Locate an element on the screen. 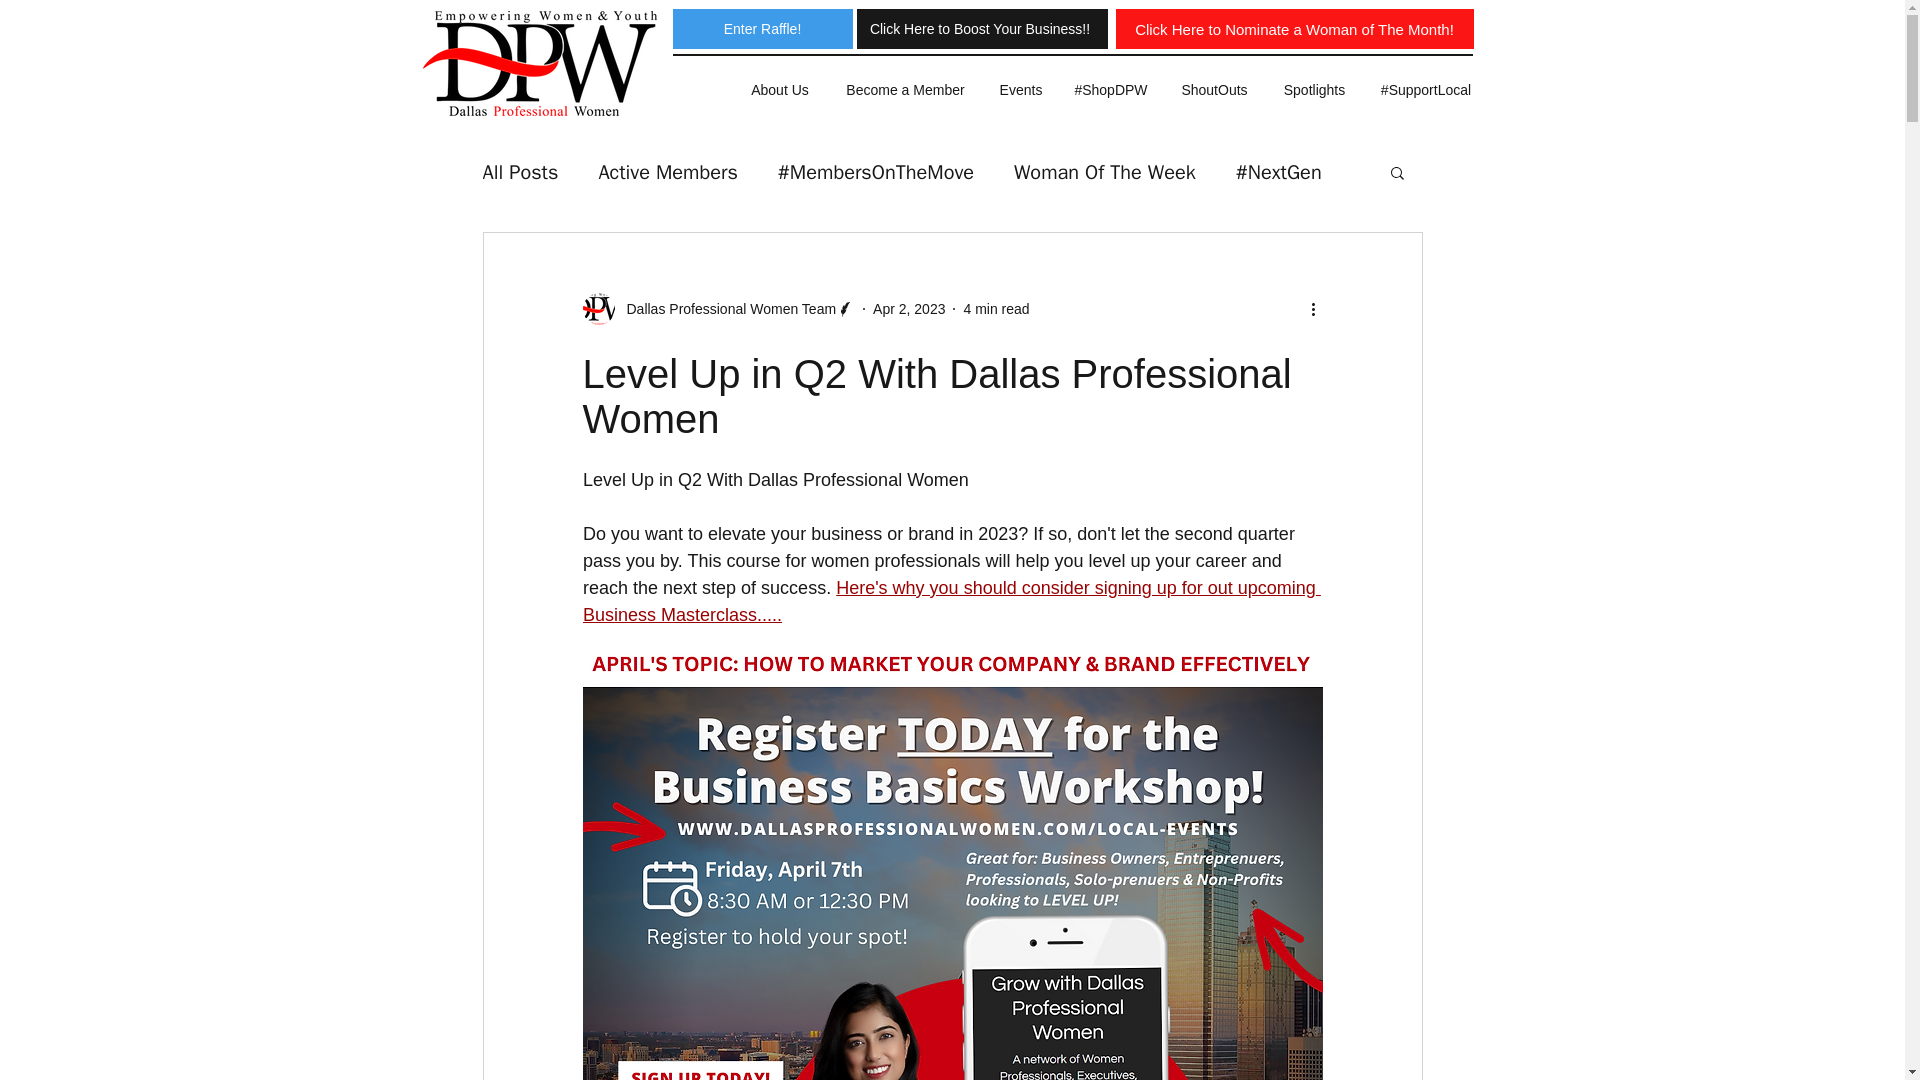 This screenshot has height=1080, width=1920. Become a Member is located at coordinates (905, 90).